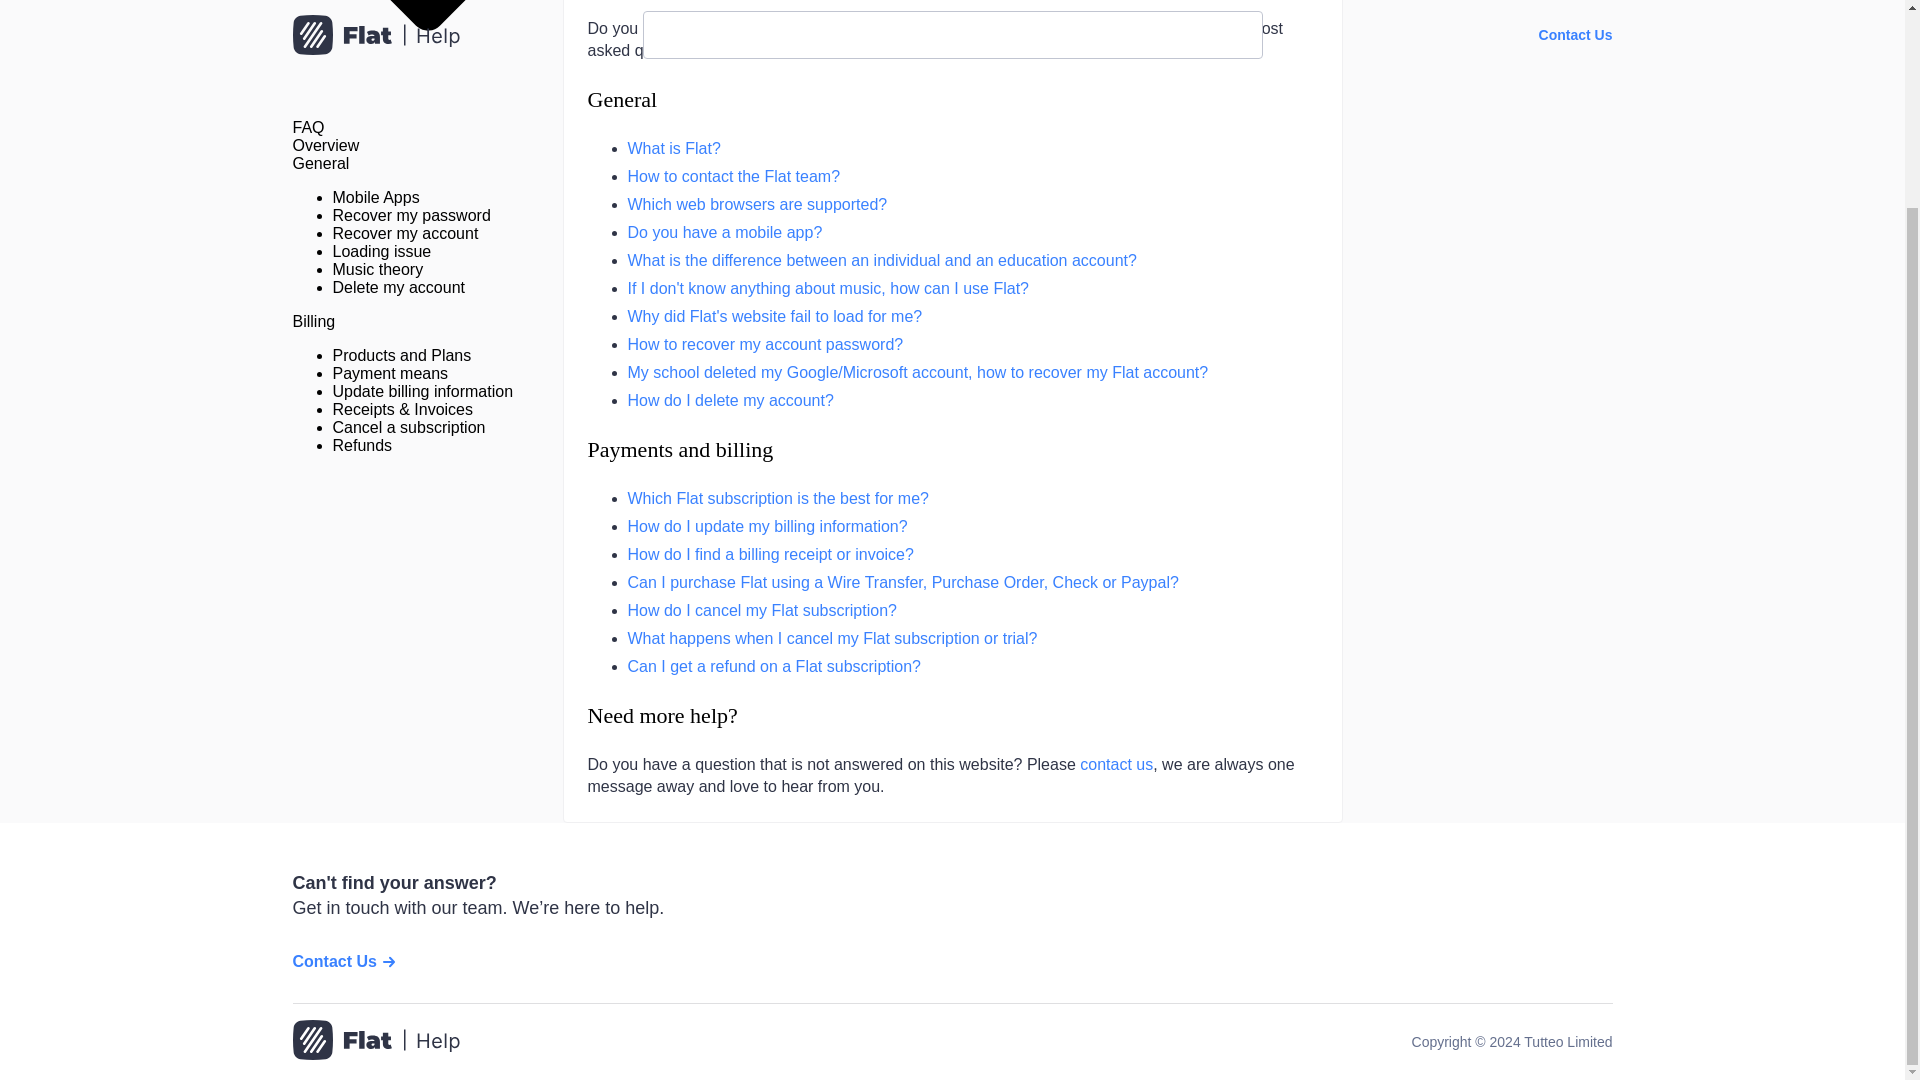 The height and width of the screenshot is (1080, 1920). I want to click on Products and Plans, so click(401, 354).